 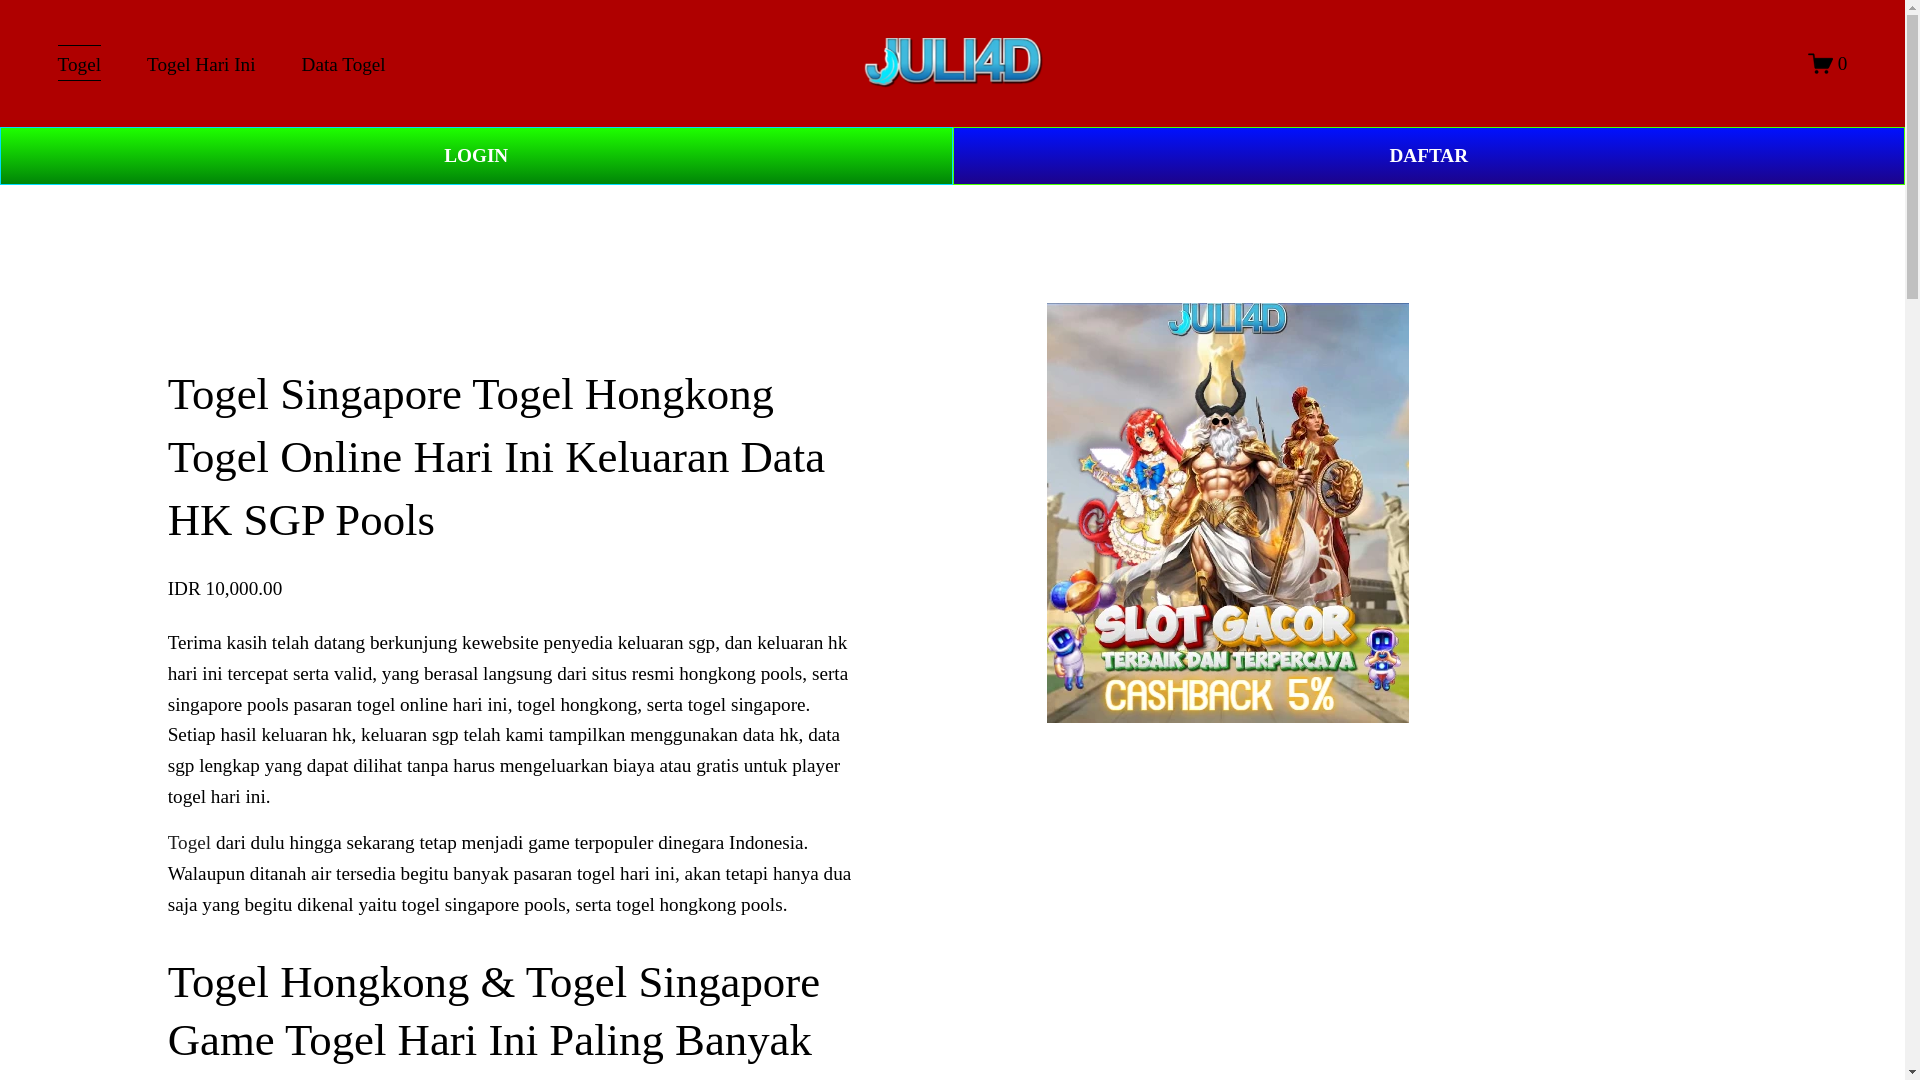 I want to click on Togel, so click(x=190, y=842).